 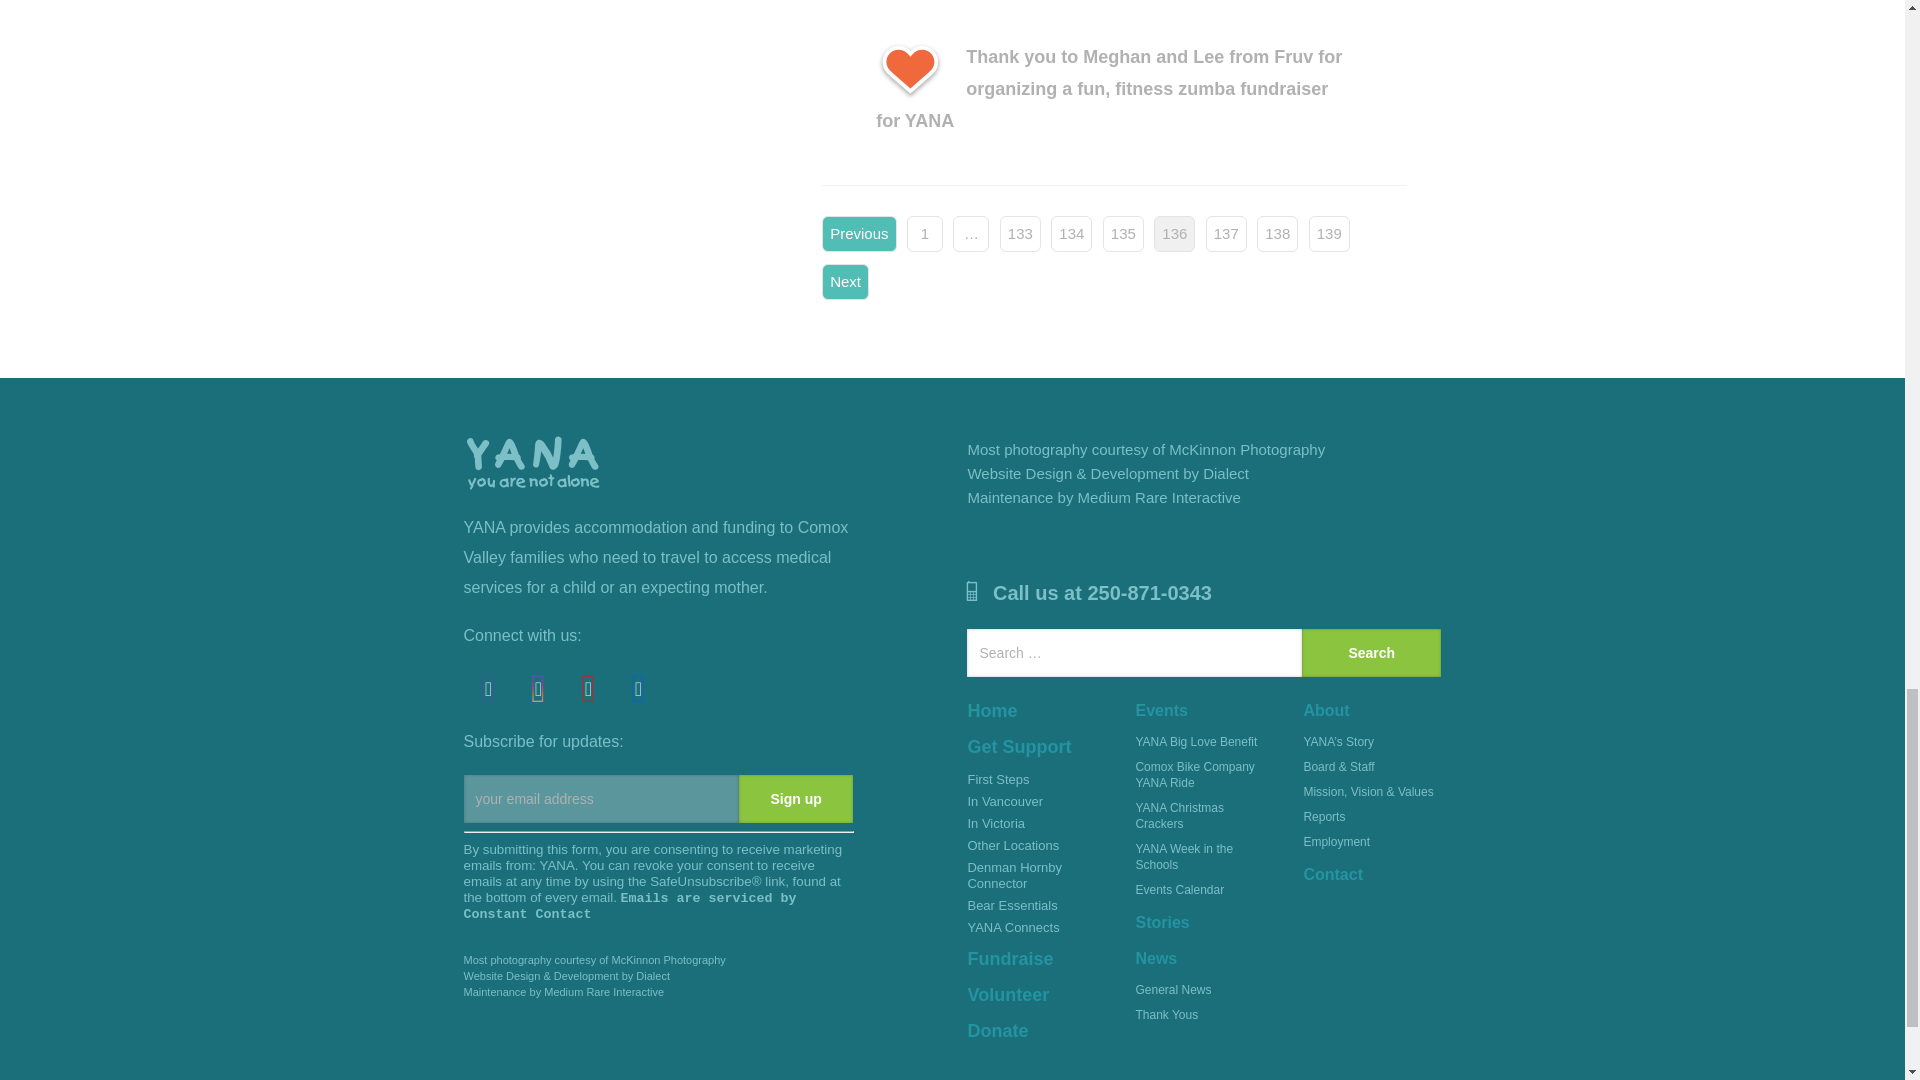 What do you see at coordinates (589, 688) in the screenshot?
I see `Follow Us On YouTube` at bounding box center [589, 688].